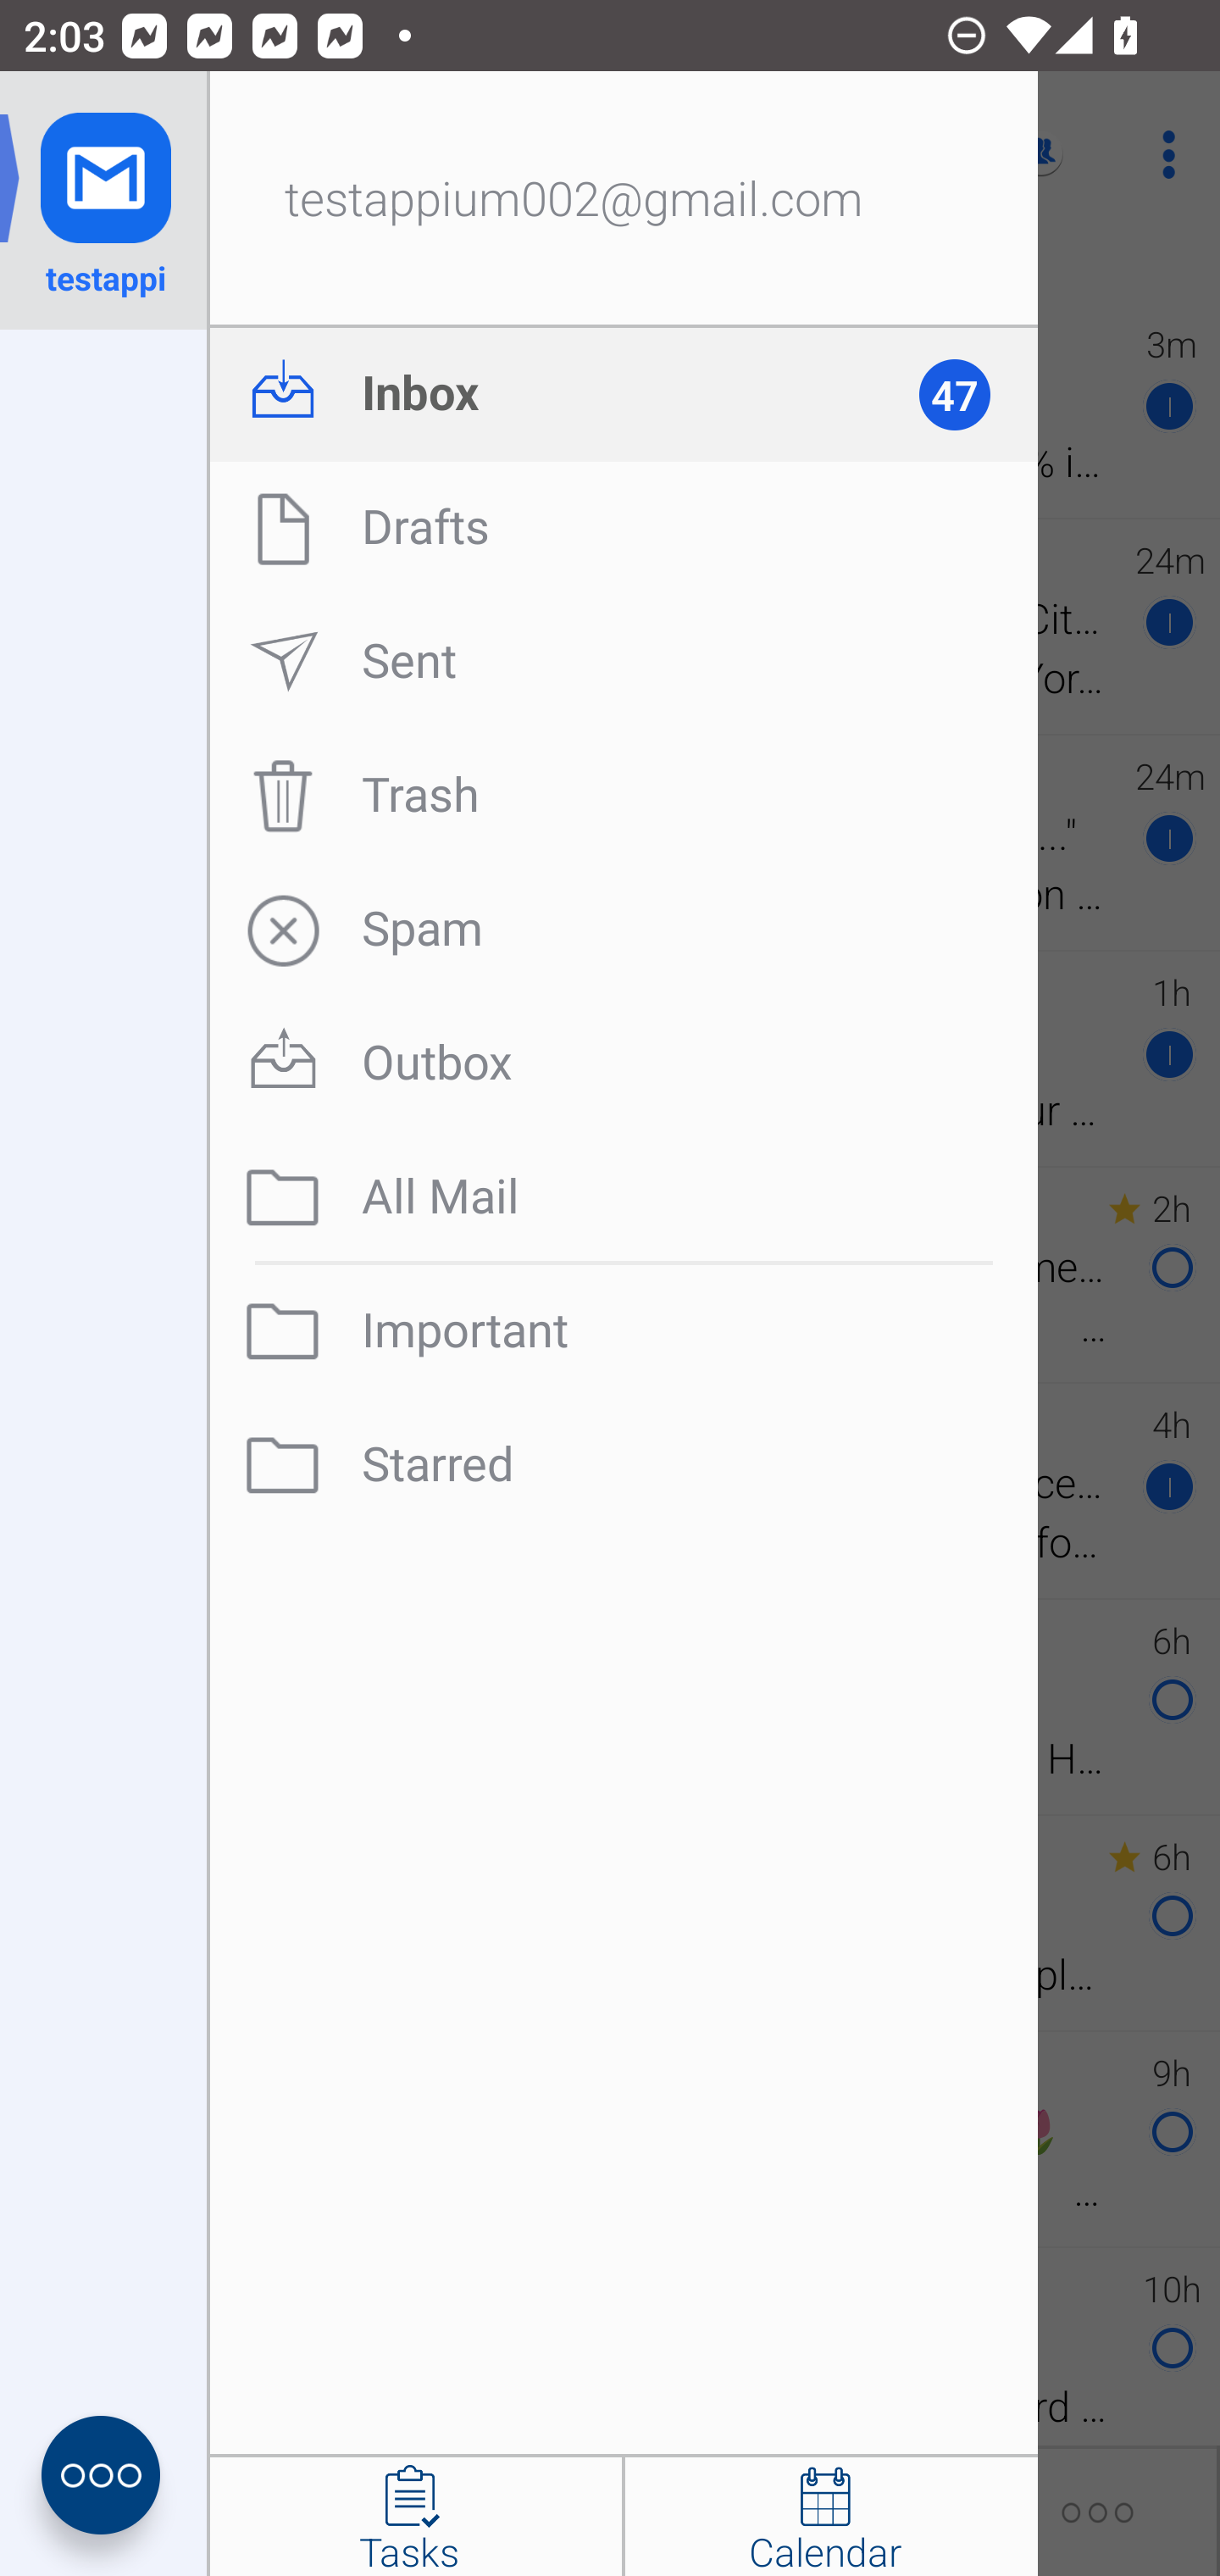 This screenshot has width=1220, height=2576. I want to click on testappium002@gmail.com, so click(624, 200).